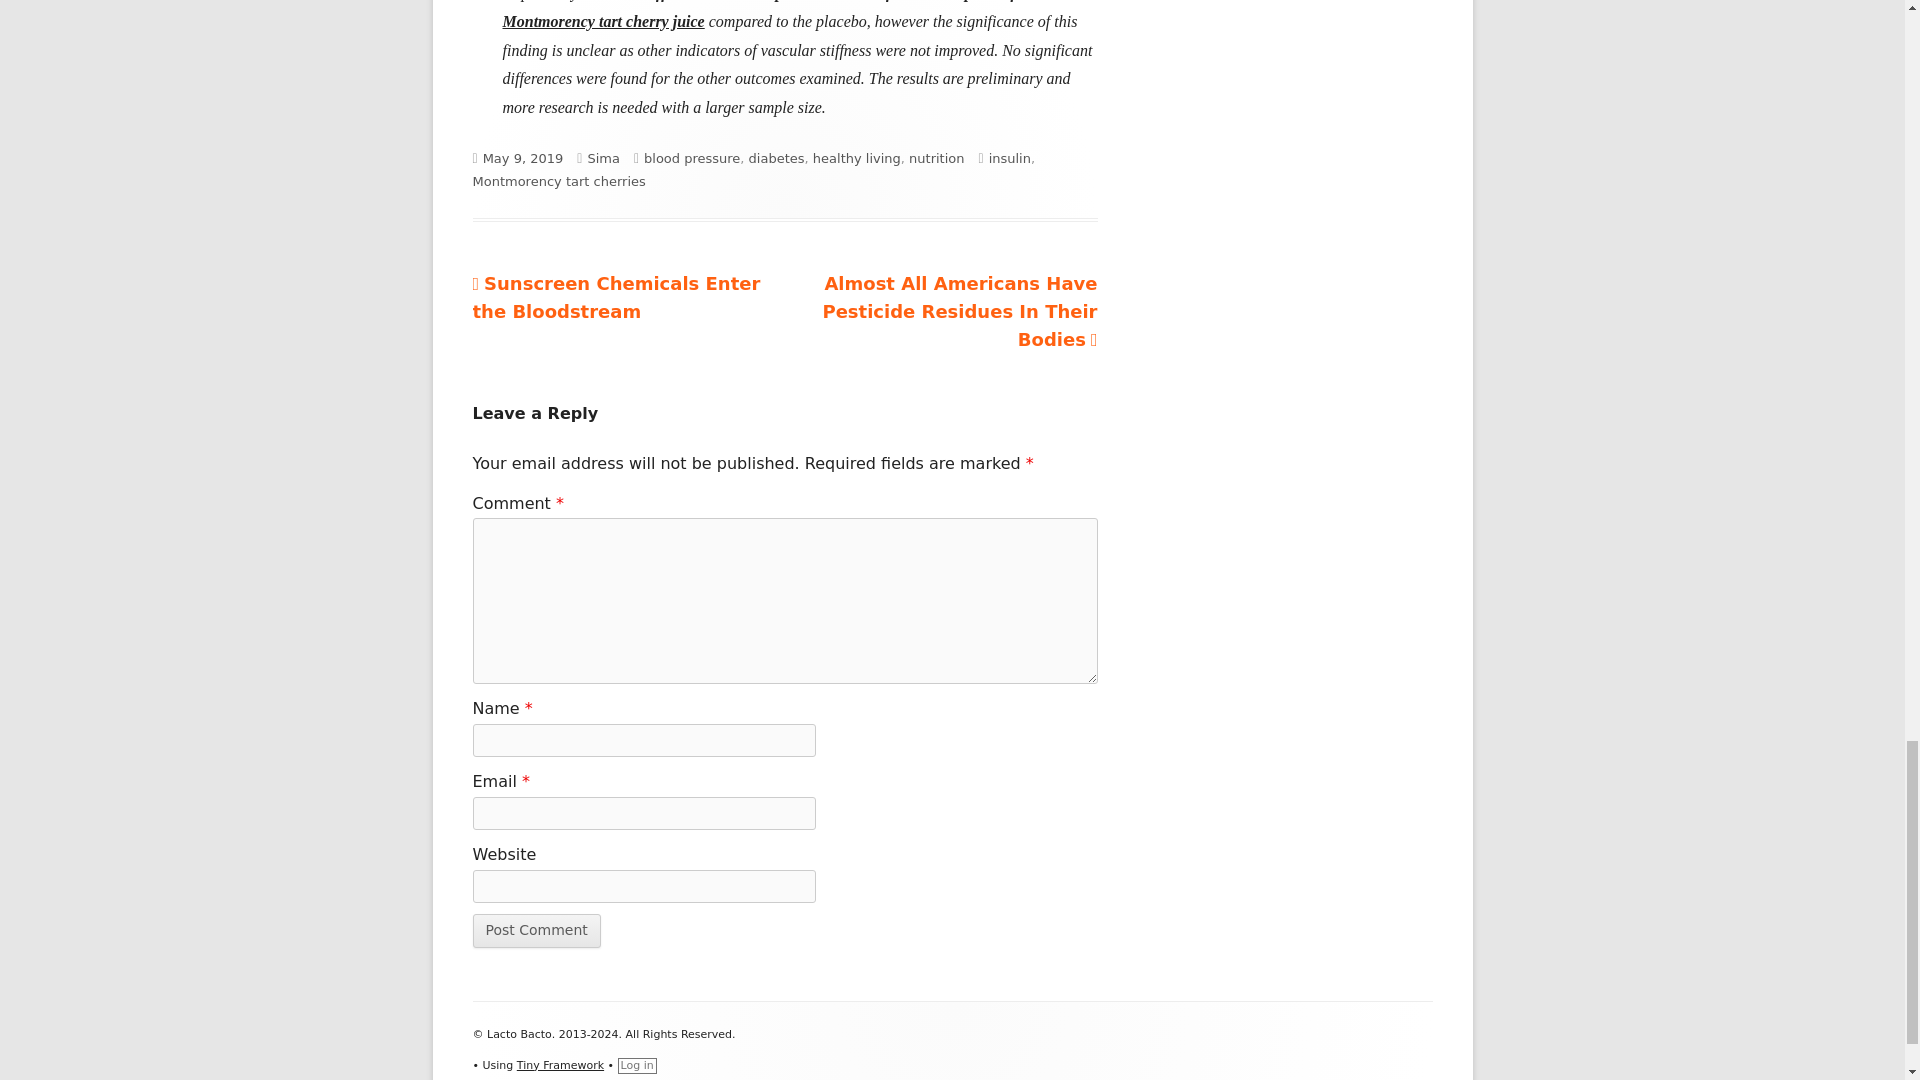 This screenshot has height=1080, width=1920. I want to click on blood pressure, so click(524, 158).